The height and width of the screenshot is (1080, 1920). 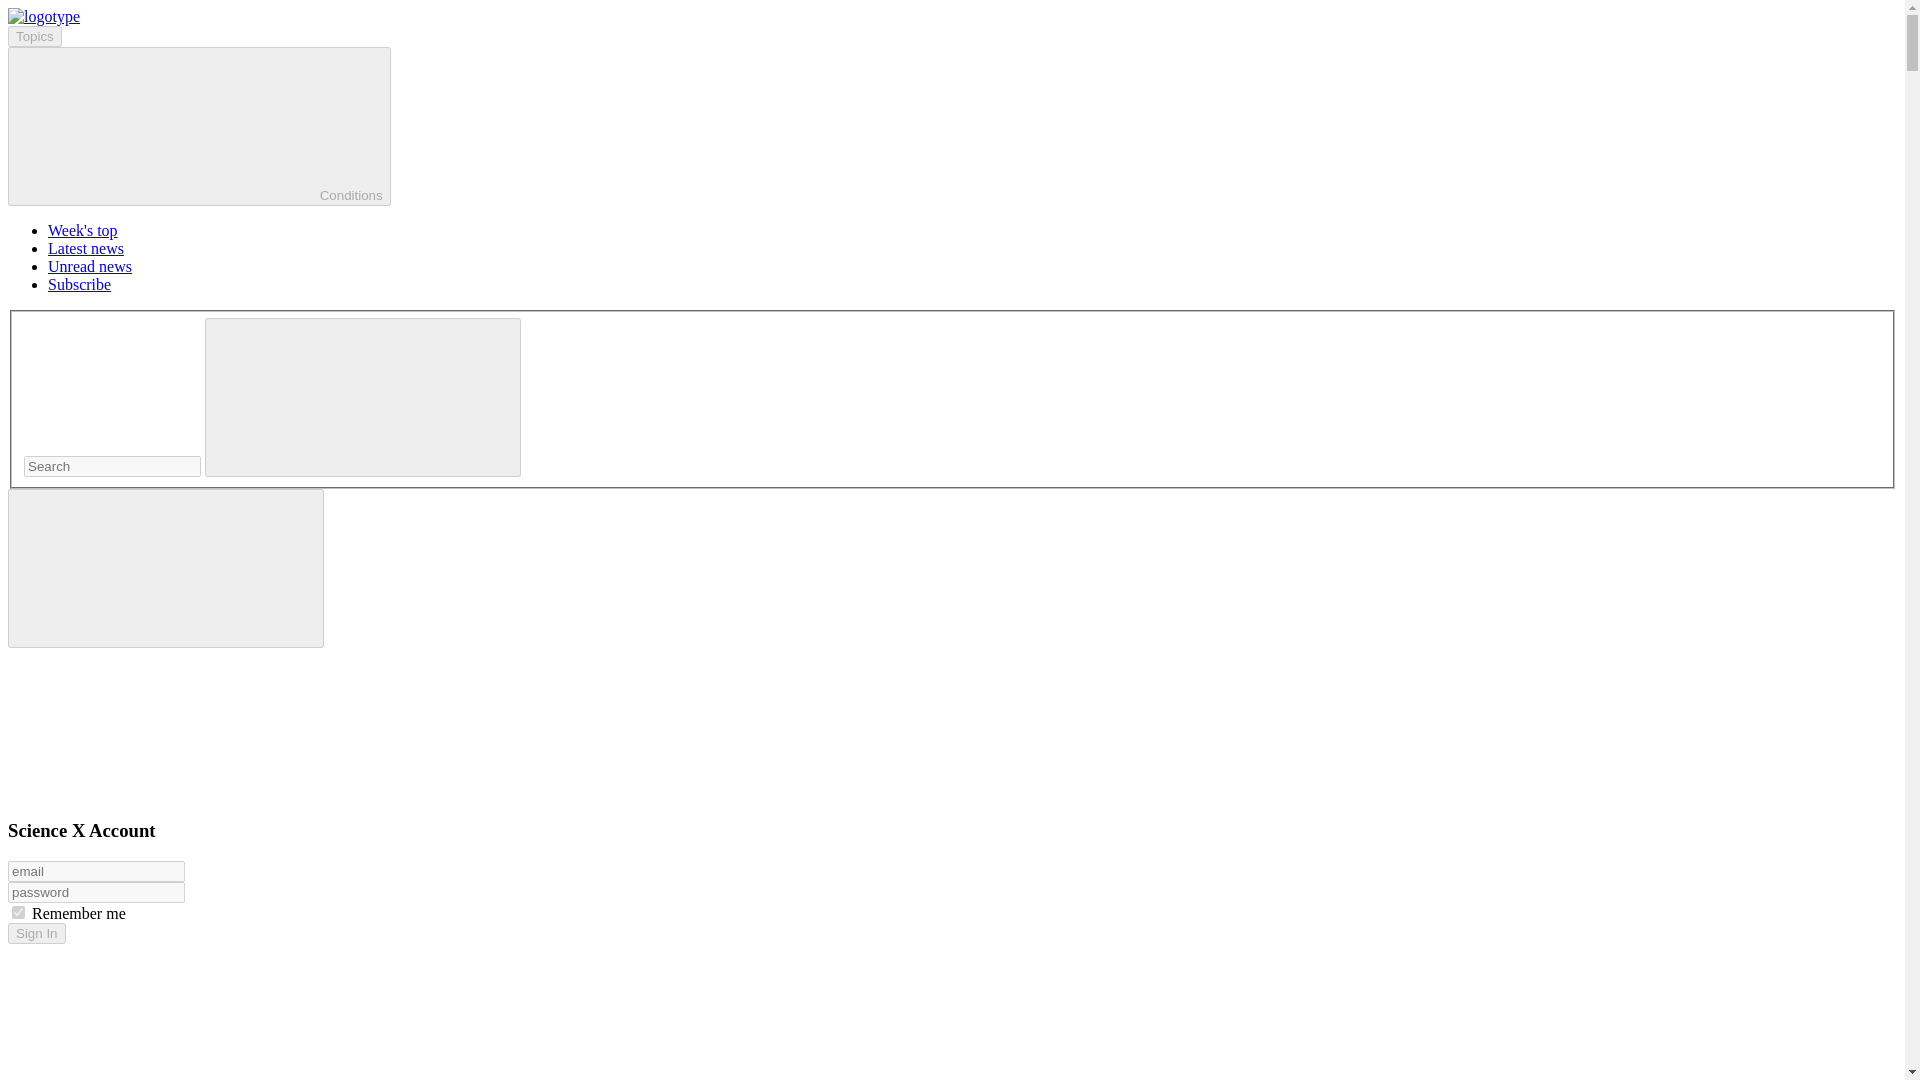 I want to click on Sign In, so click(x=36, y=933).